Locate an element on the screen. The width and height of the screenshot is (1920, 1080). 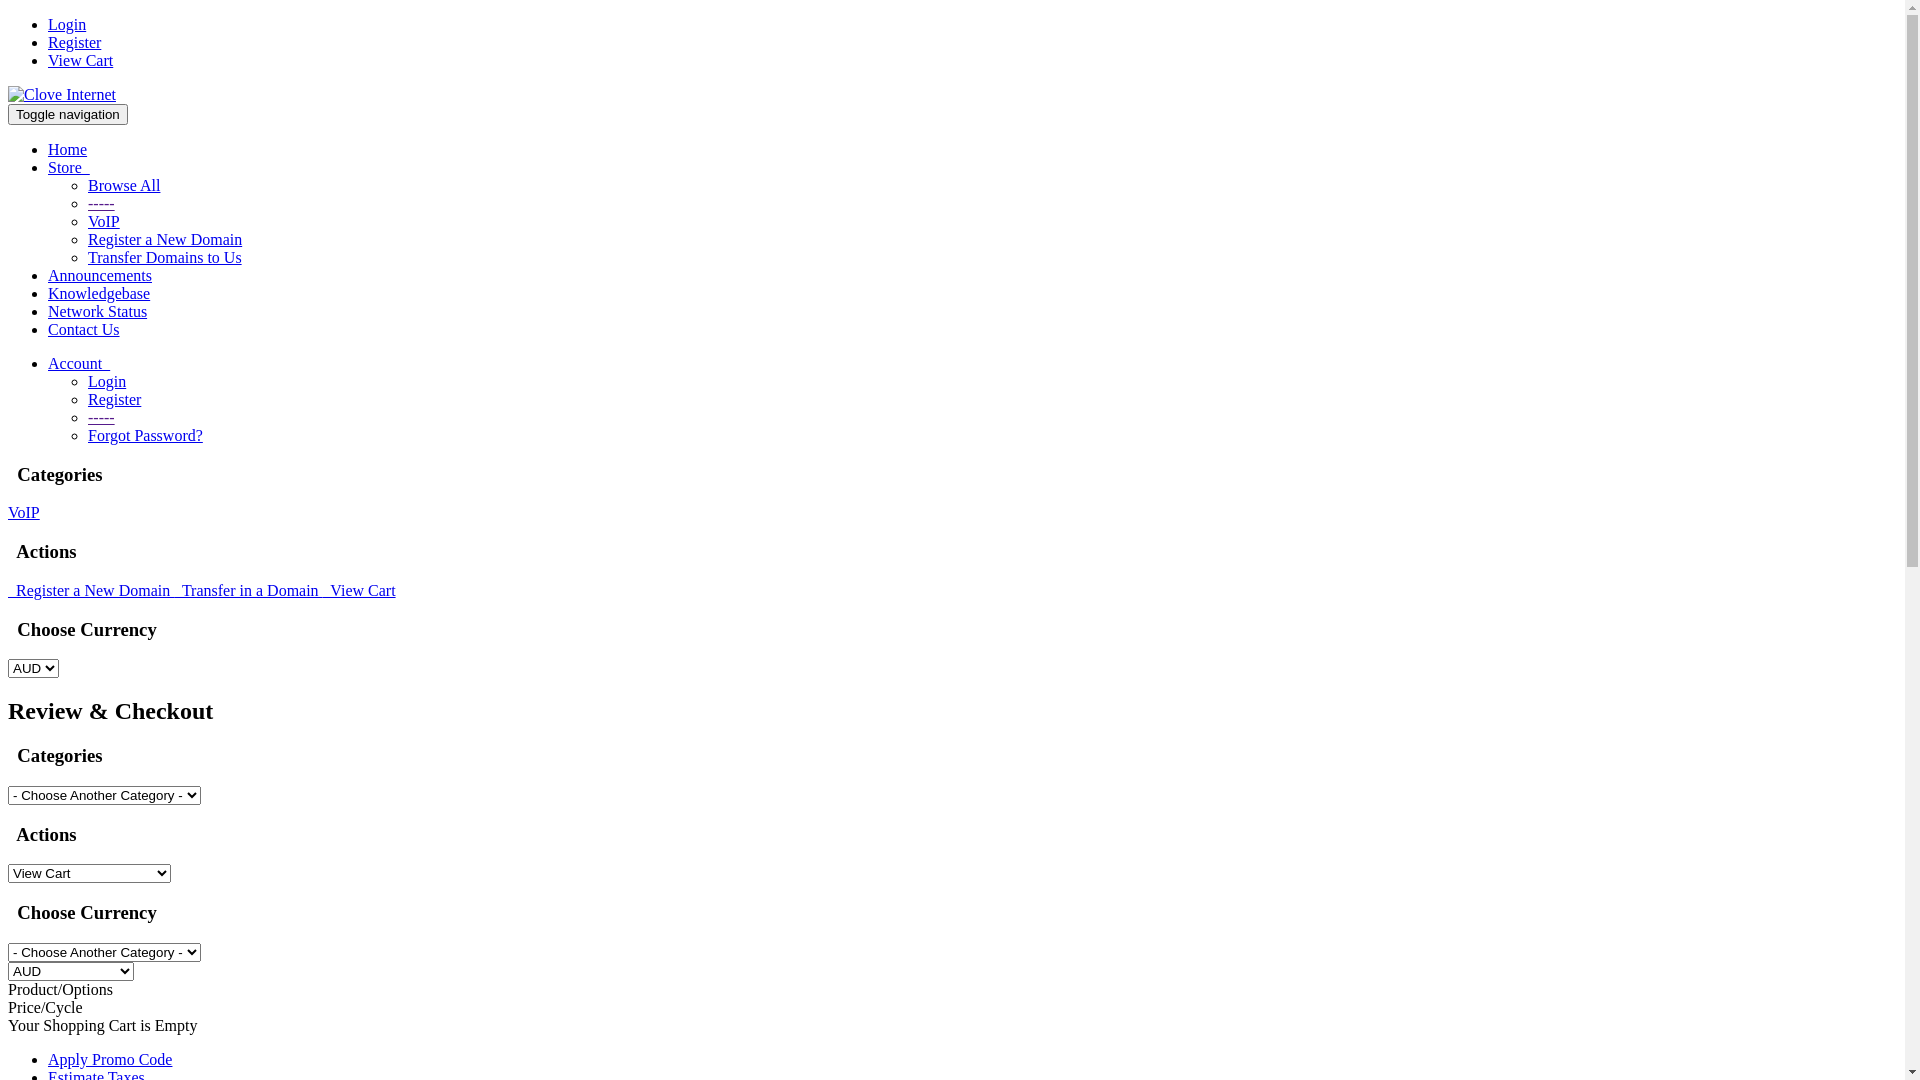
  Register a New Domain is located at coordinates (91, 590).